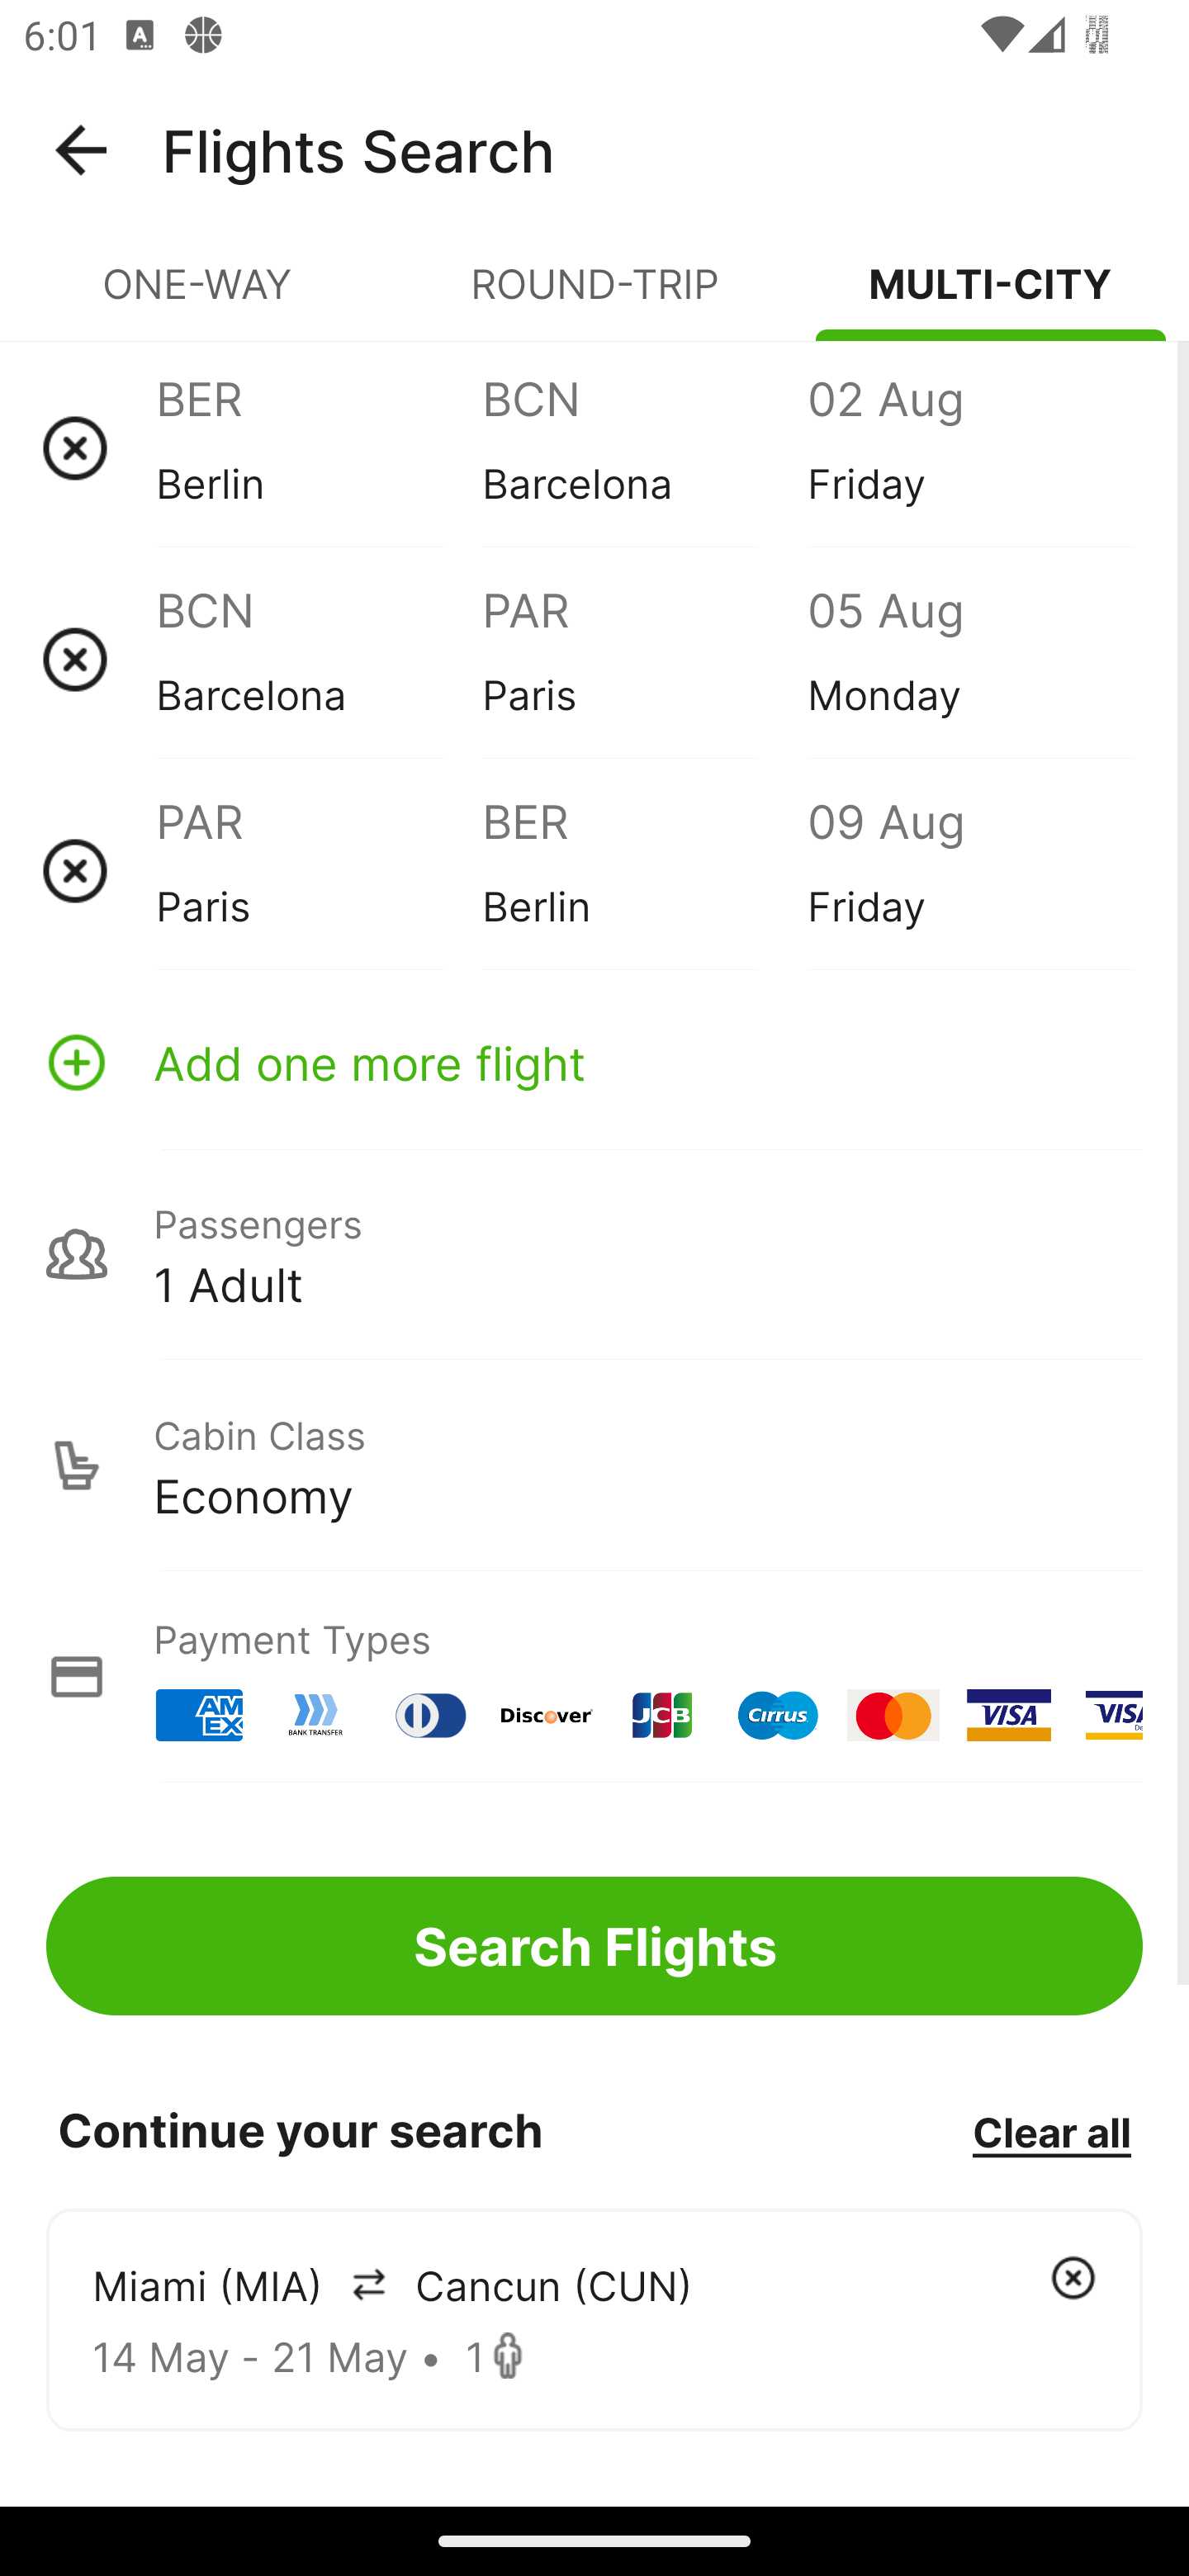 This screenshot has width=1189, height=2576. I want to click on BER Berlin, so click(319, 447).